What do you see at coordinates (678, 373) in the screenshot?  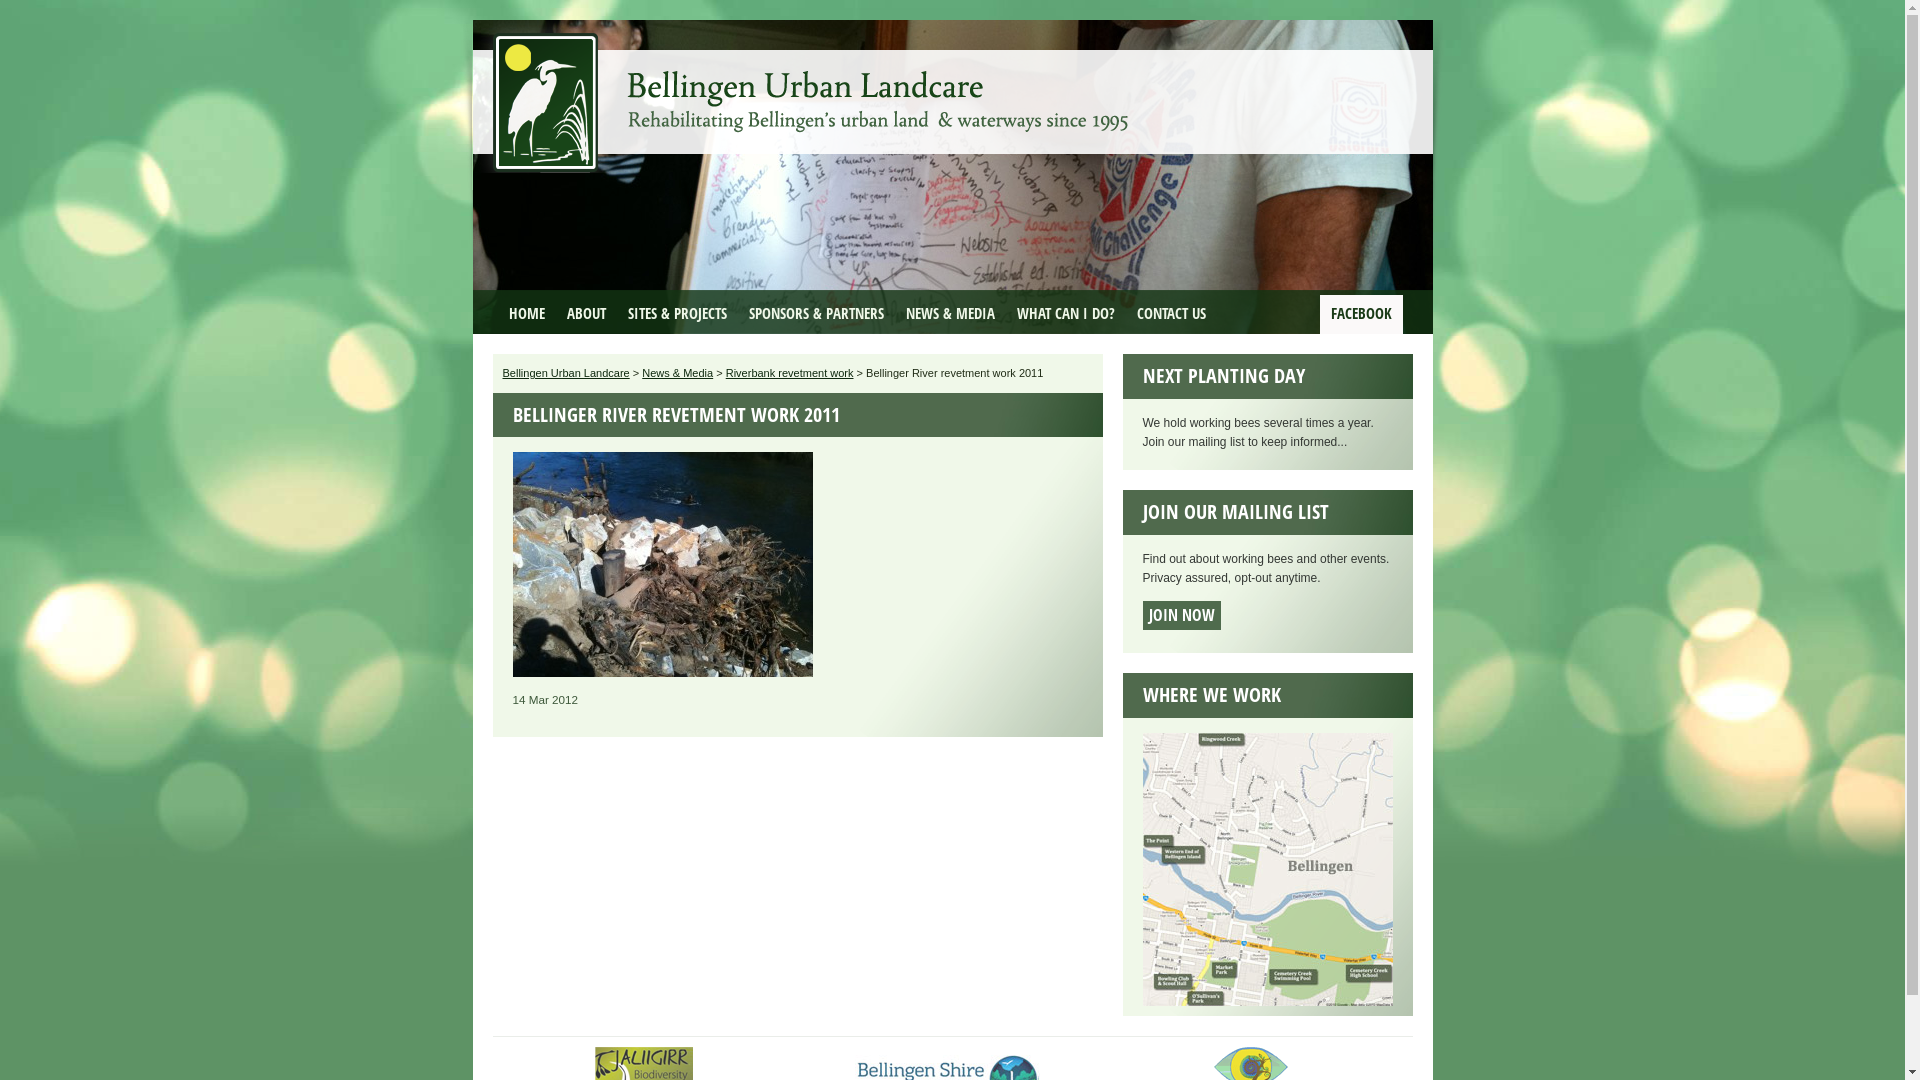 I see `News & Media` at bounding box center [678, 373].